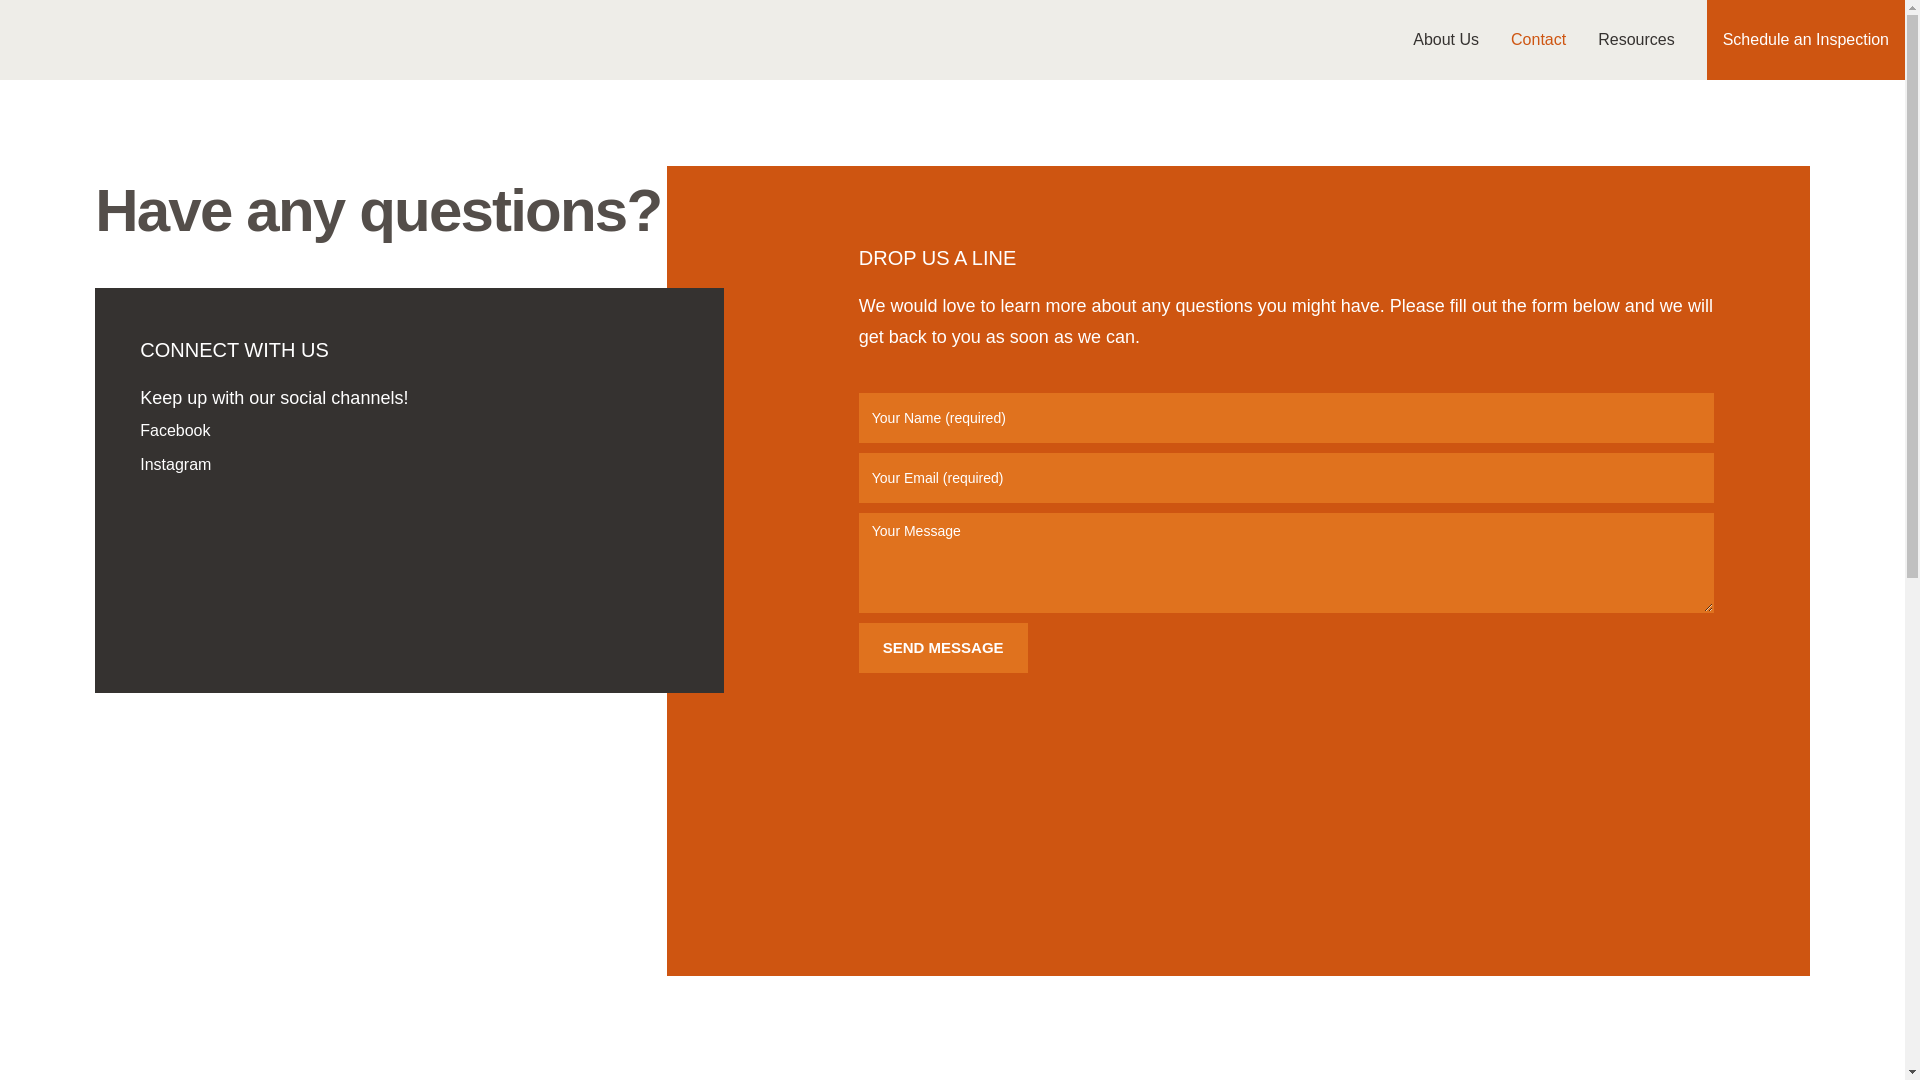 Image resolution: width=1920 pixels, height=1080 pixels. Describe the element at coordinates (1538, 40) in the screenshot. I see `Contact` at that location.